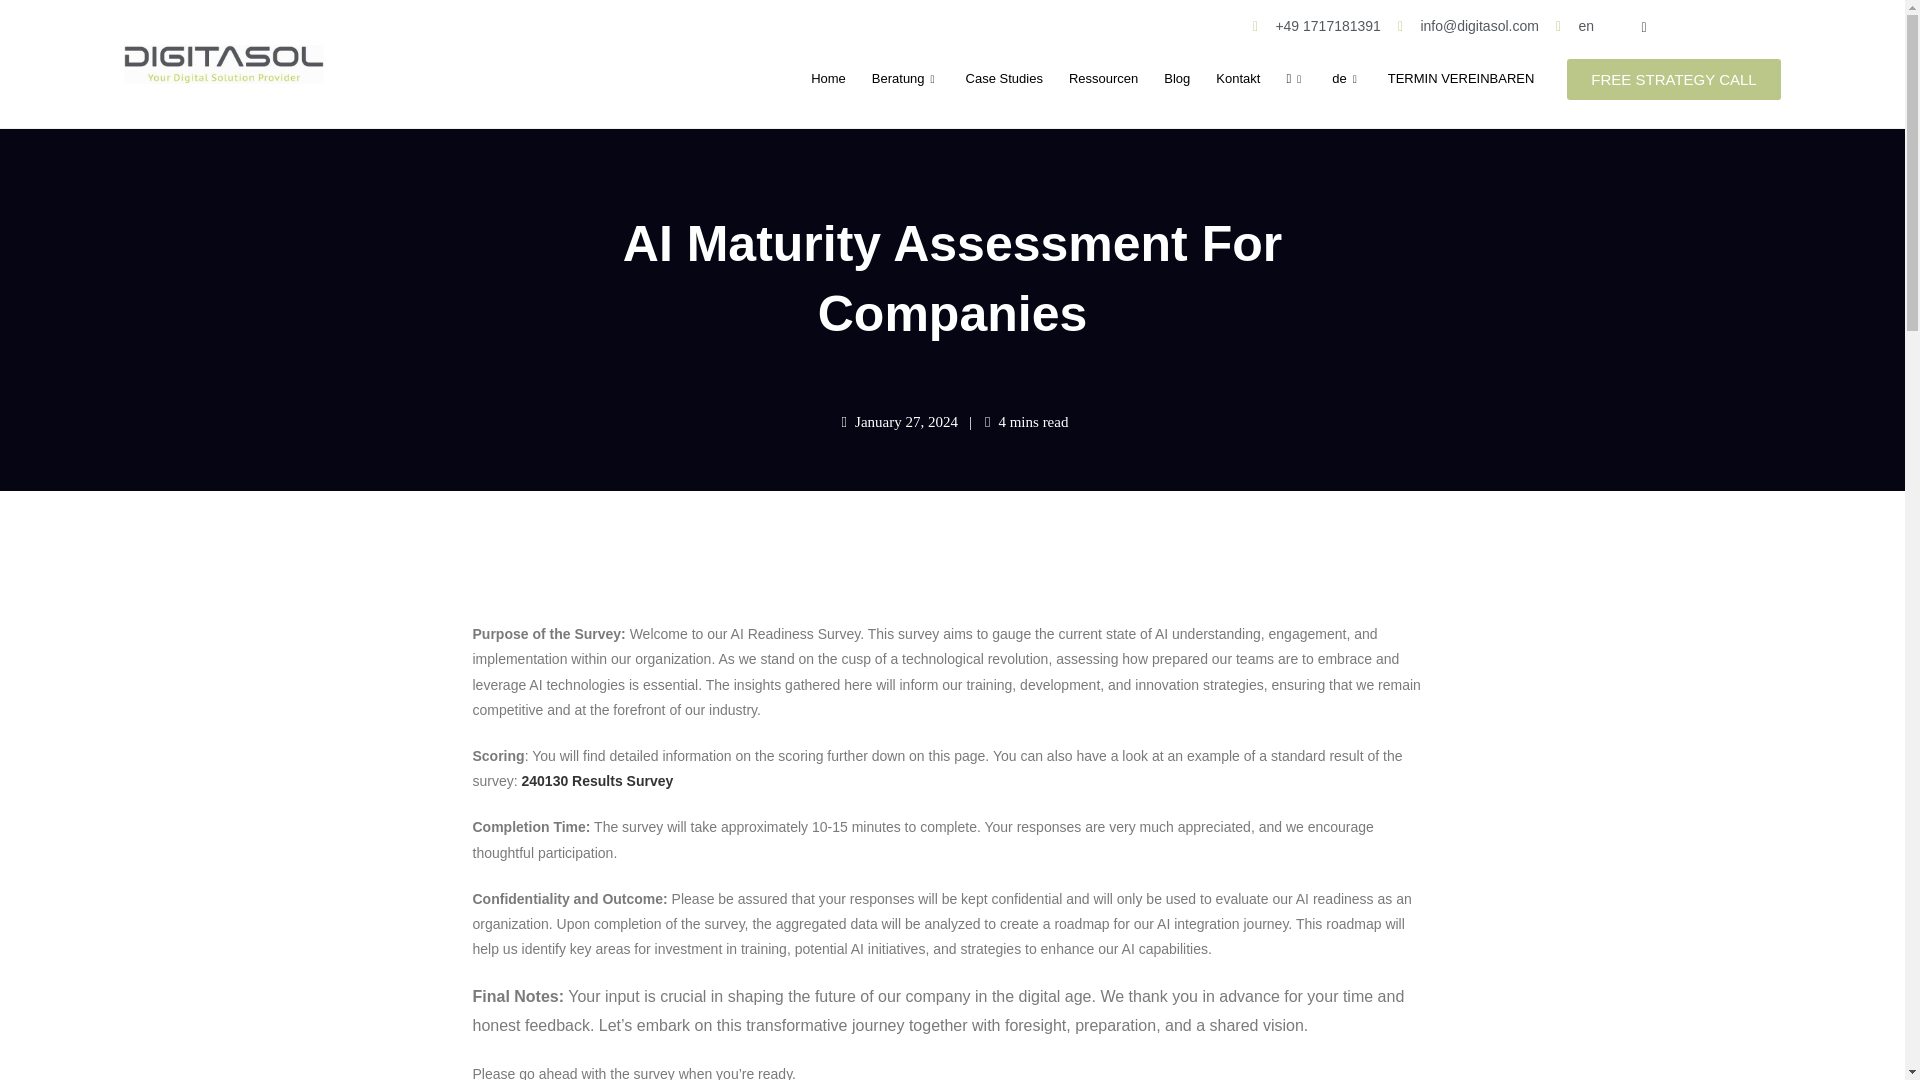 This screenshot has width=1920, height=1080. Describe the element at coordinates (1574, 26) in the screenshot. I see `en` at that location.